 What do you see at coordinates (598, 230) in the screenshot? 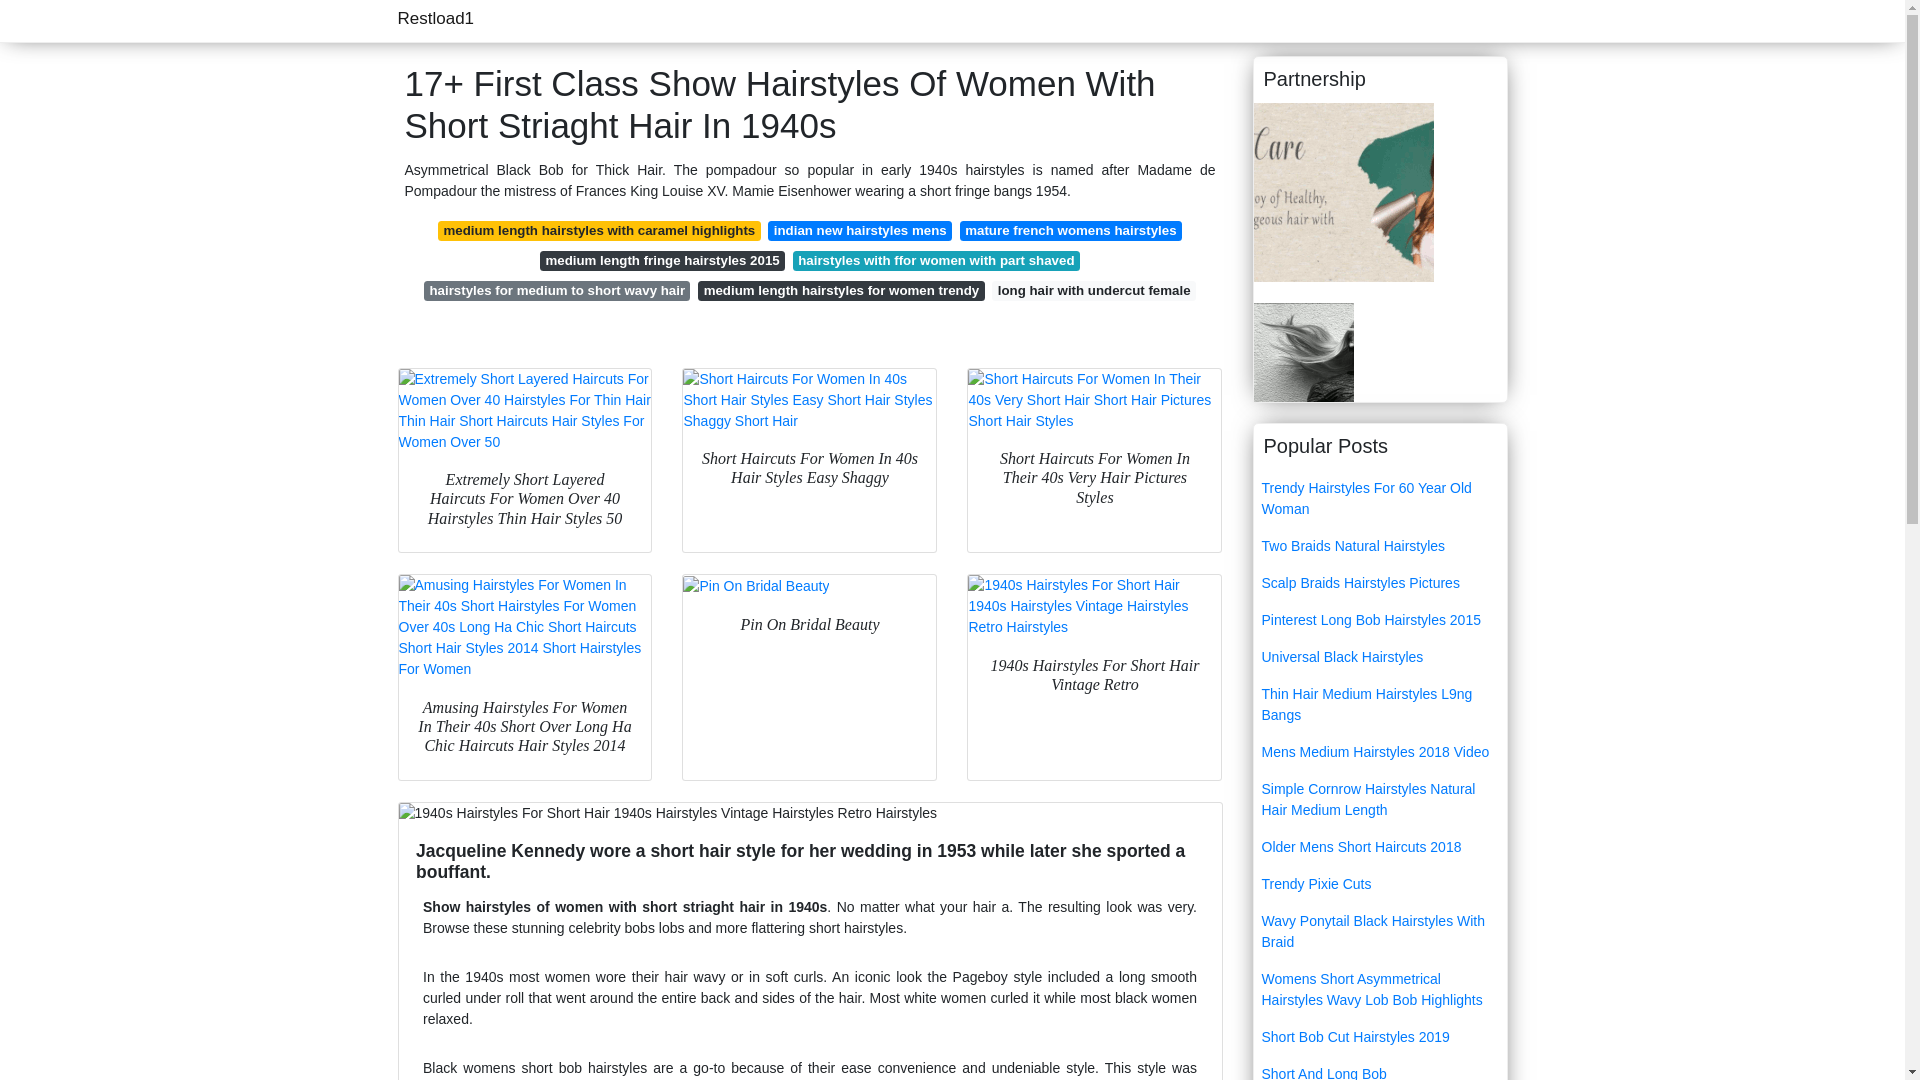
I see `medium length hairstyles with caramel highlights` at bounding box center [598, 230].